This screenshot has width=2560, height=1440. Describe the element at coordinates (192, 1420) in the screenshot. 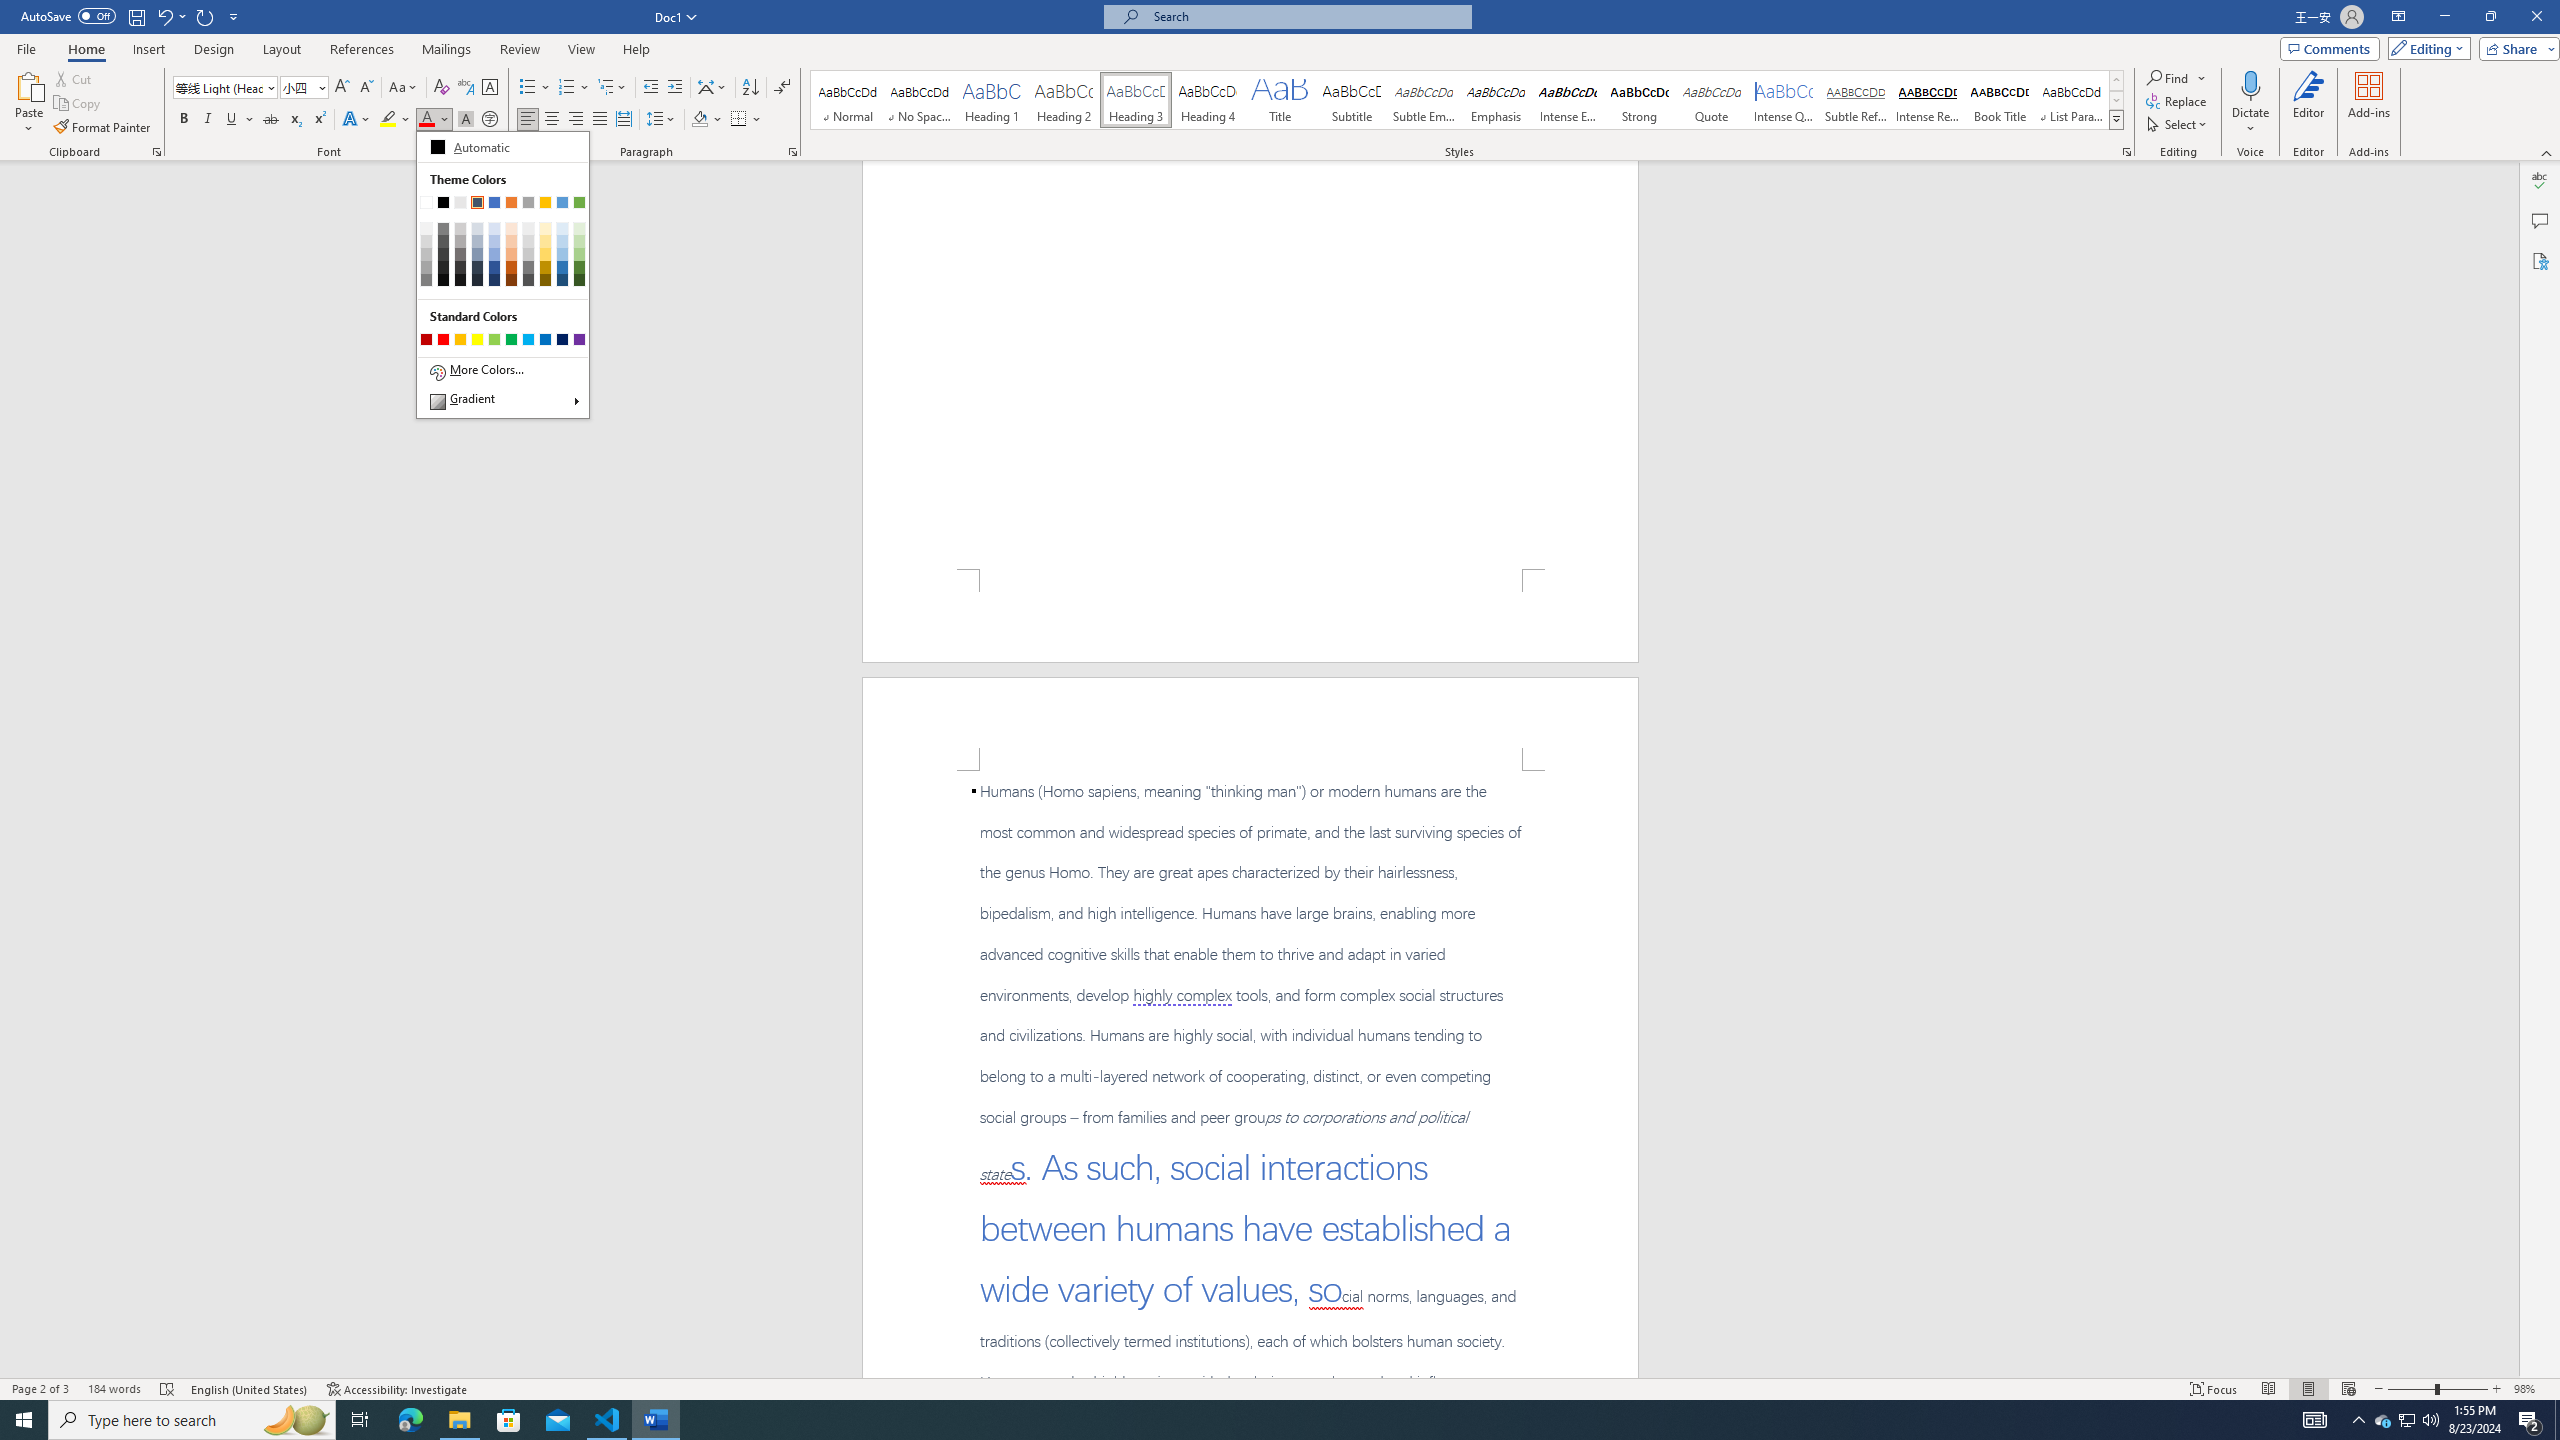

I see `Type here to search` at that location.